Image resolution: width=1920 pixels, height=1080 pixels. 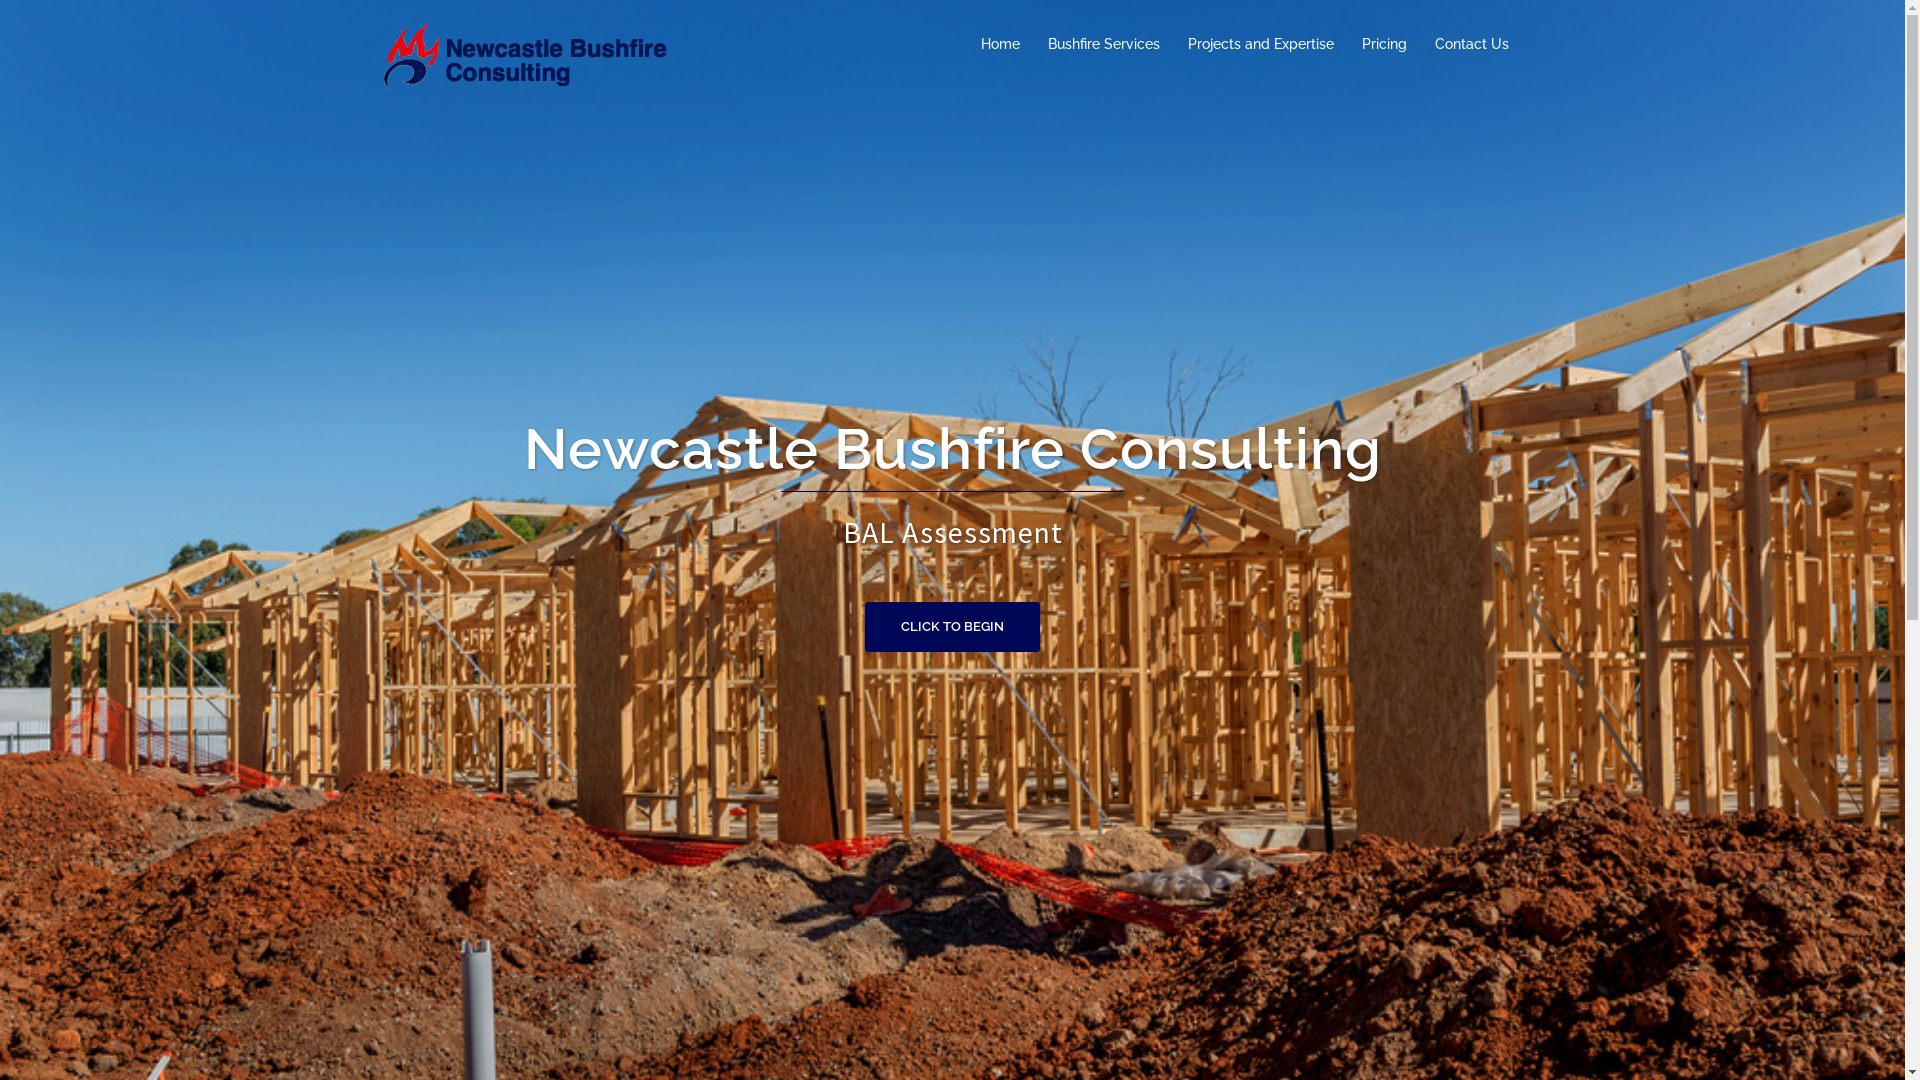 What do you see at coordinates (999, 44) in the screenshot?
I see `Home` at bounding box center [999, 44].